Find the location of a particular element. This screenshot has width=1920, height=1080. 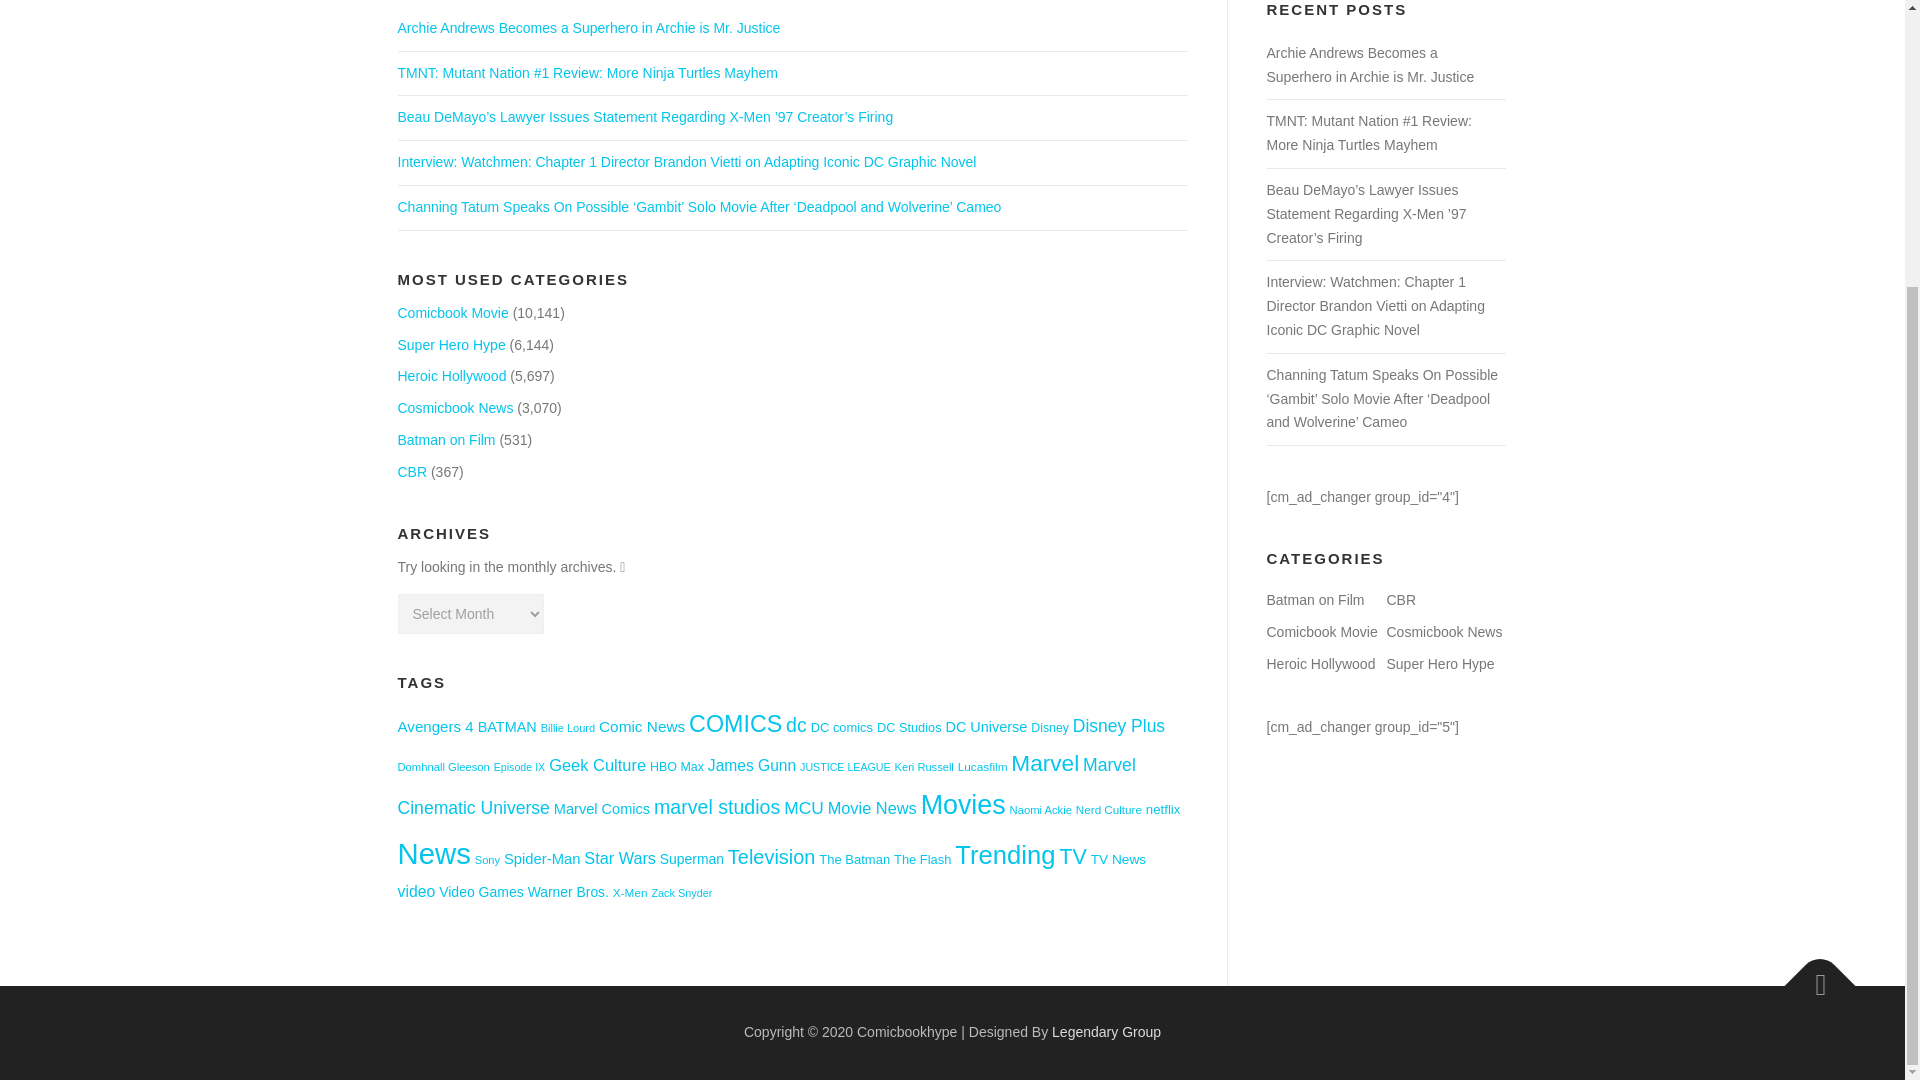

COMICS is located at coordinates (735, 723).